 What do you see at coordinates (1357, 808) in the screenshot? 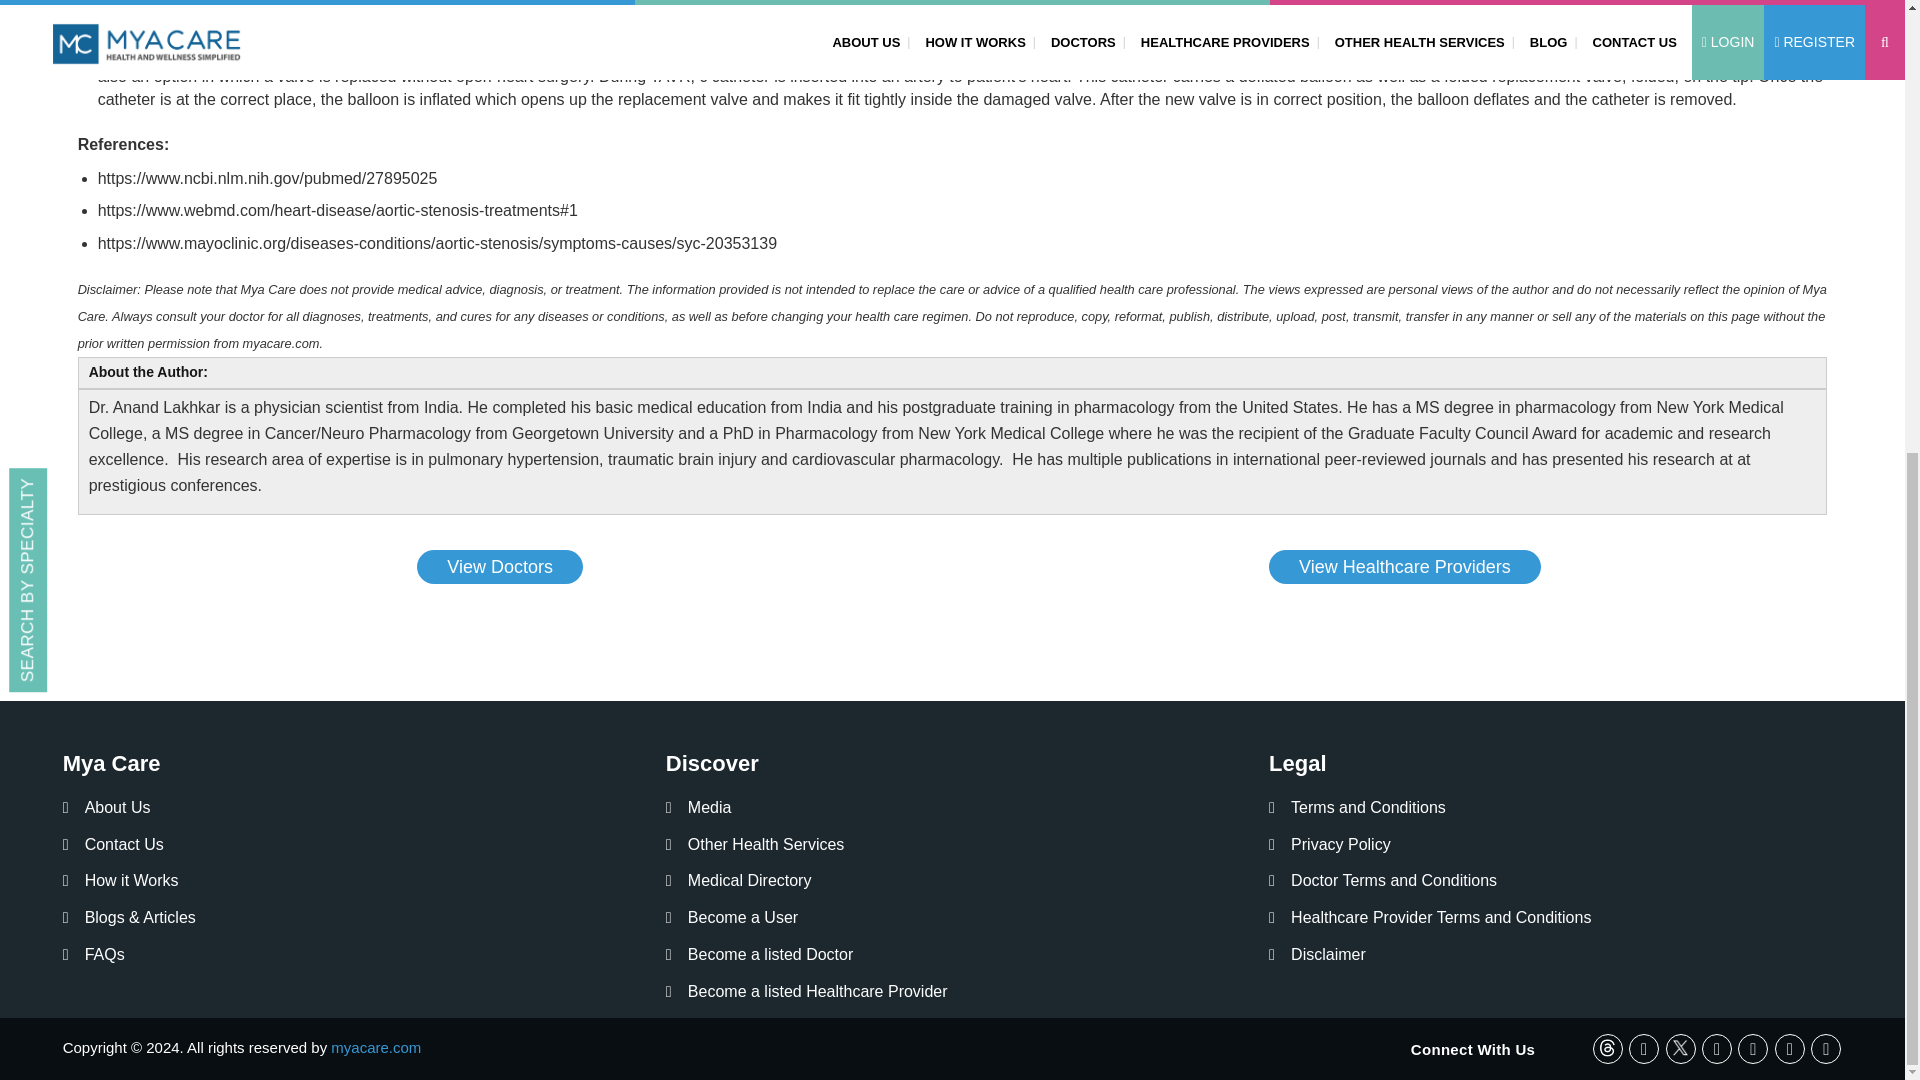
I see `Terms and Conditions` at bounding box center [1357, 808].